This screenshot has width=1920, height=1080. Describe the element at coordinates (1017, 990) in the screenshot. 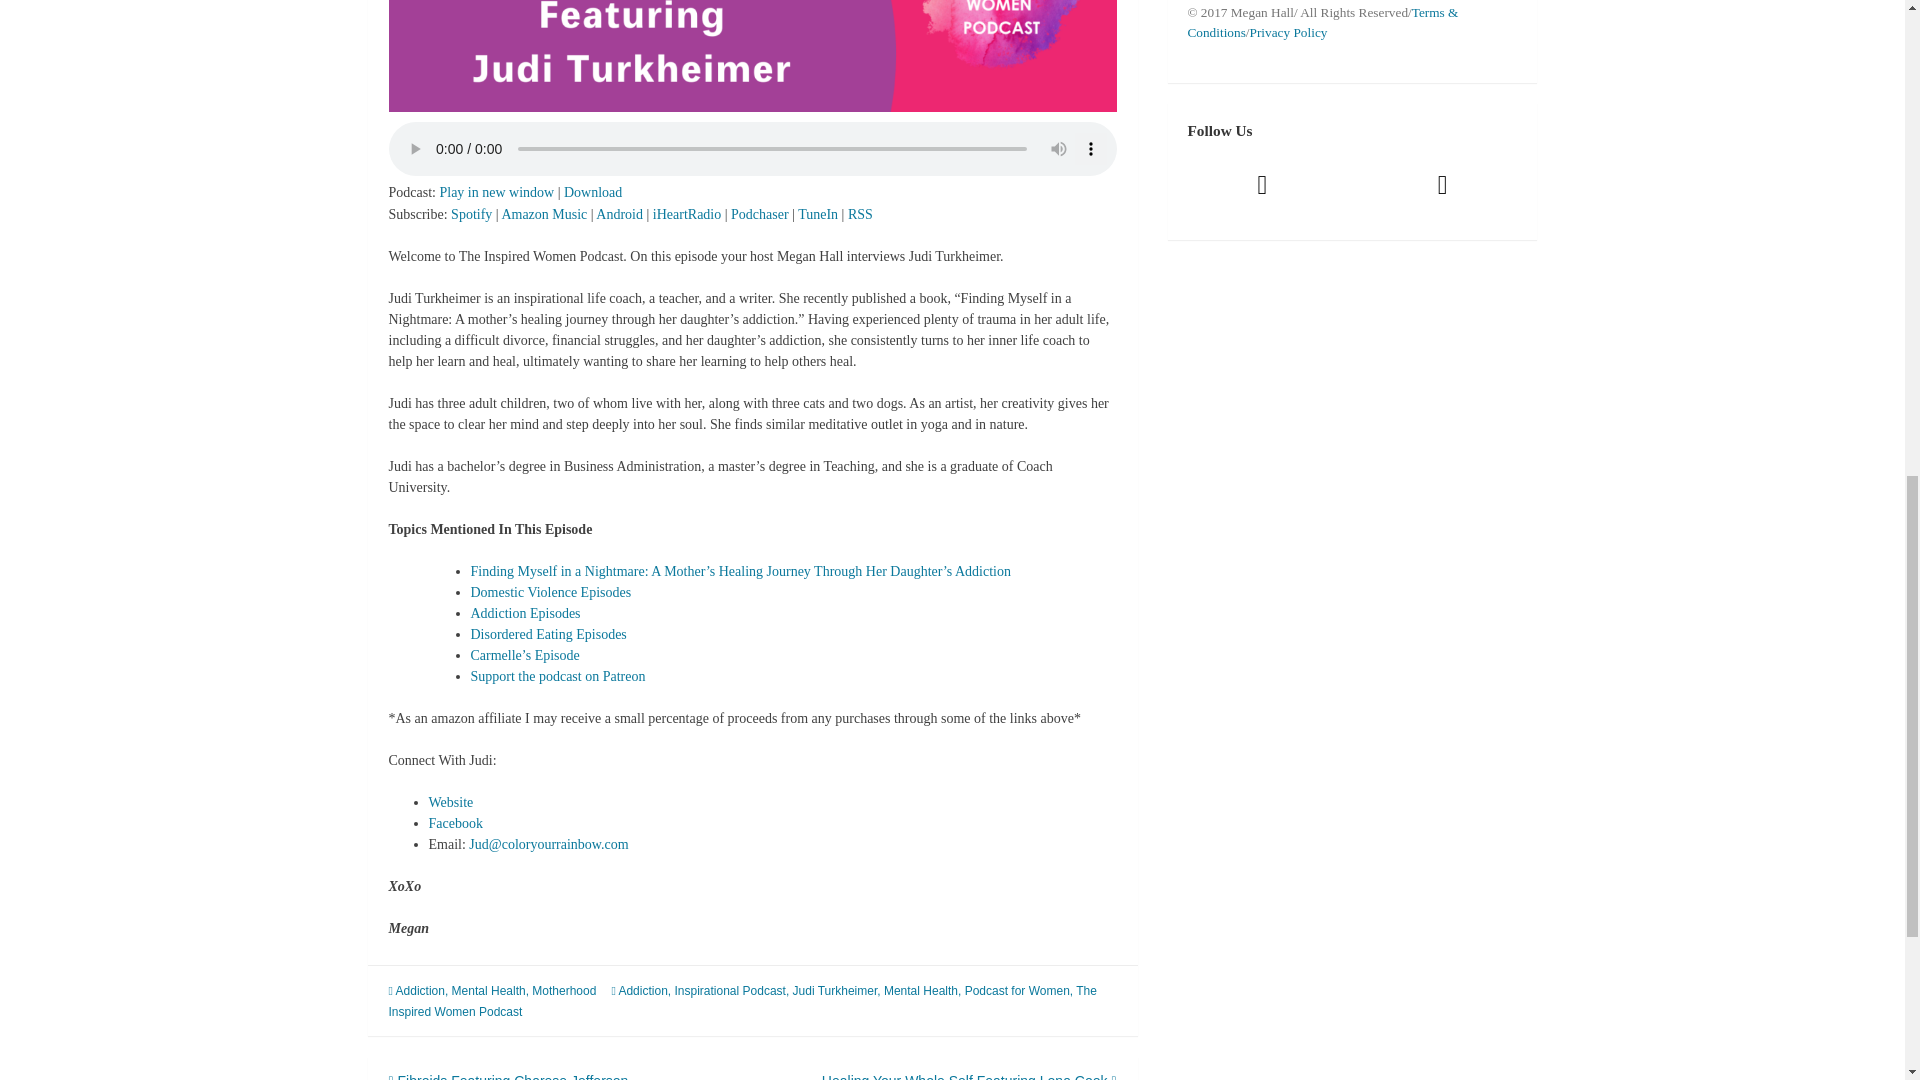

I see `Podcast for Women` at that location.